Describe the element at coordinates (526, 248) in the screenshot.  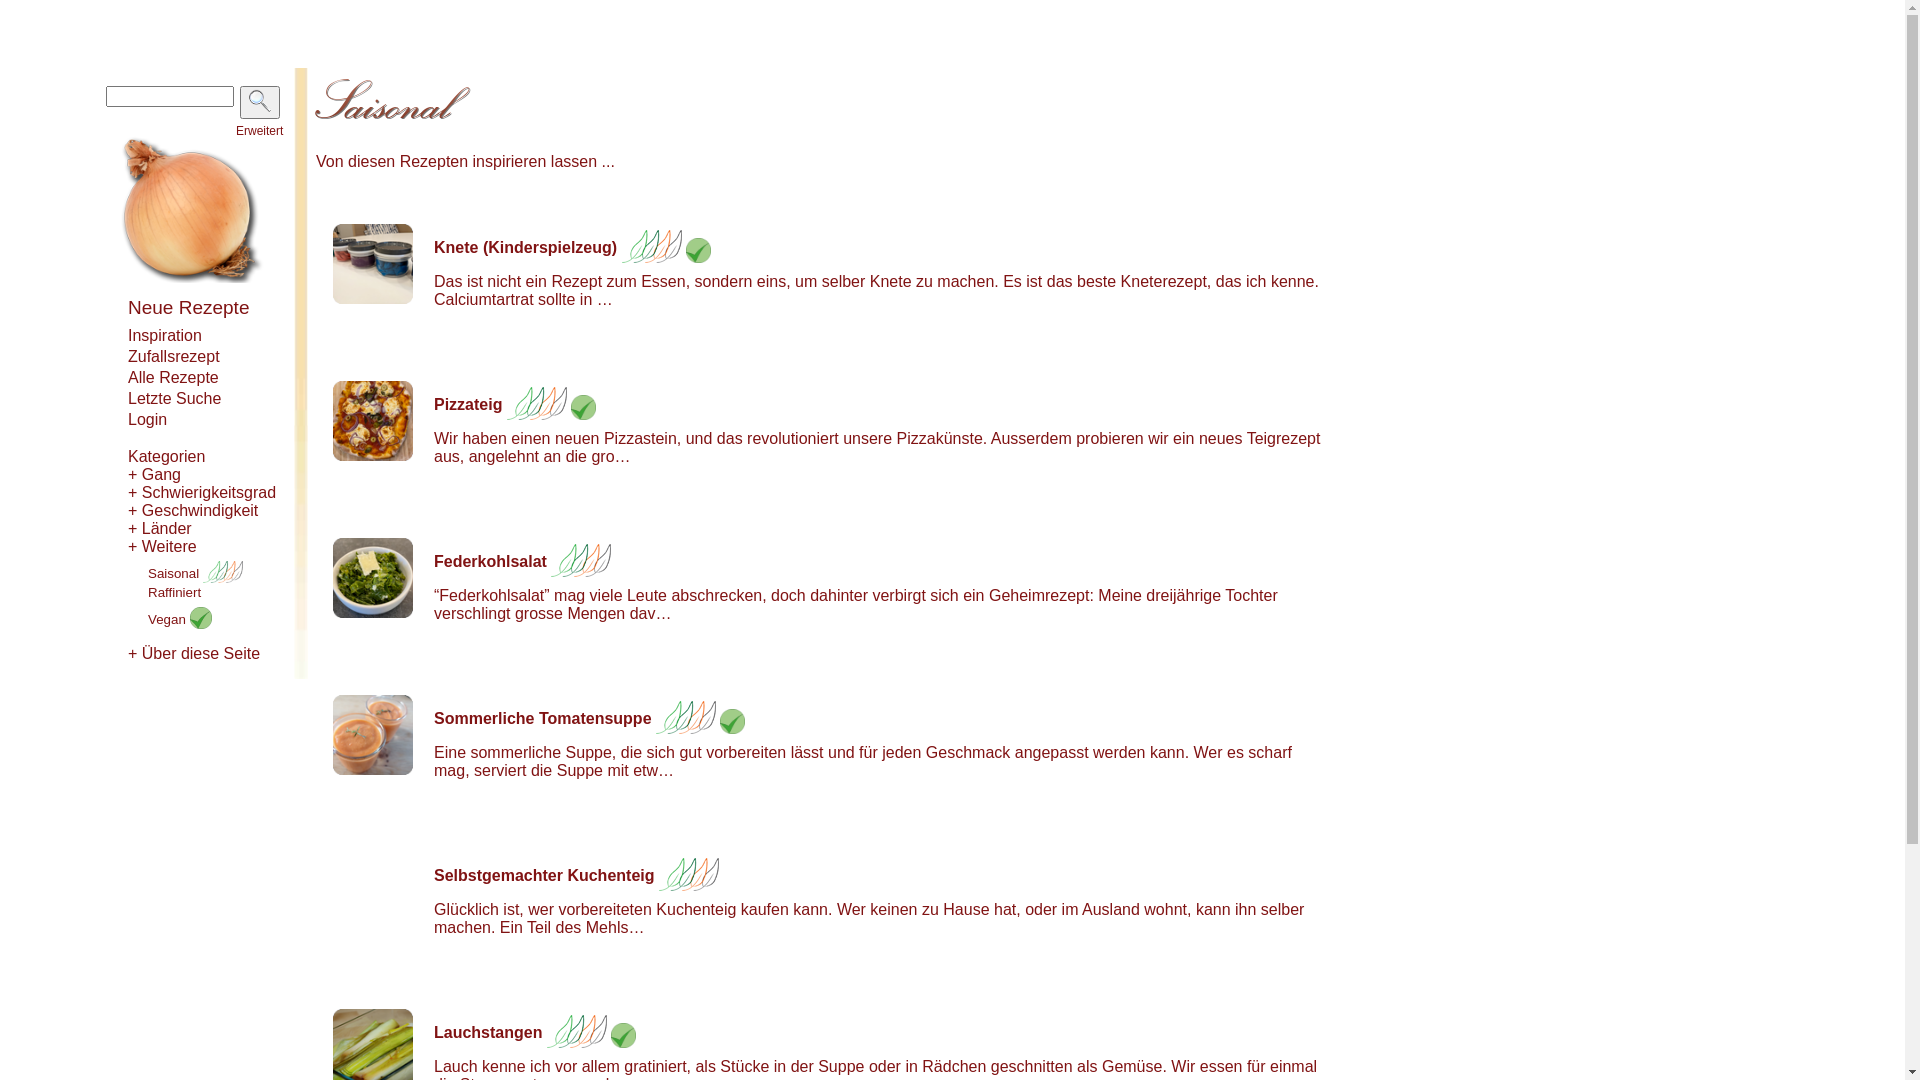
I see `Knete (Kinderspielzeug)` at that location.